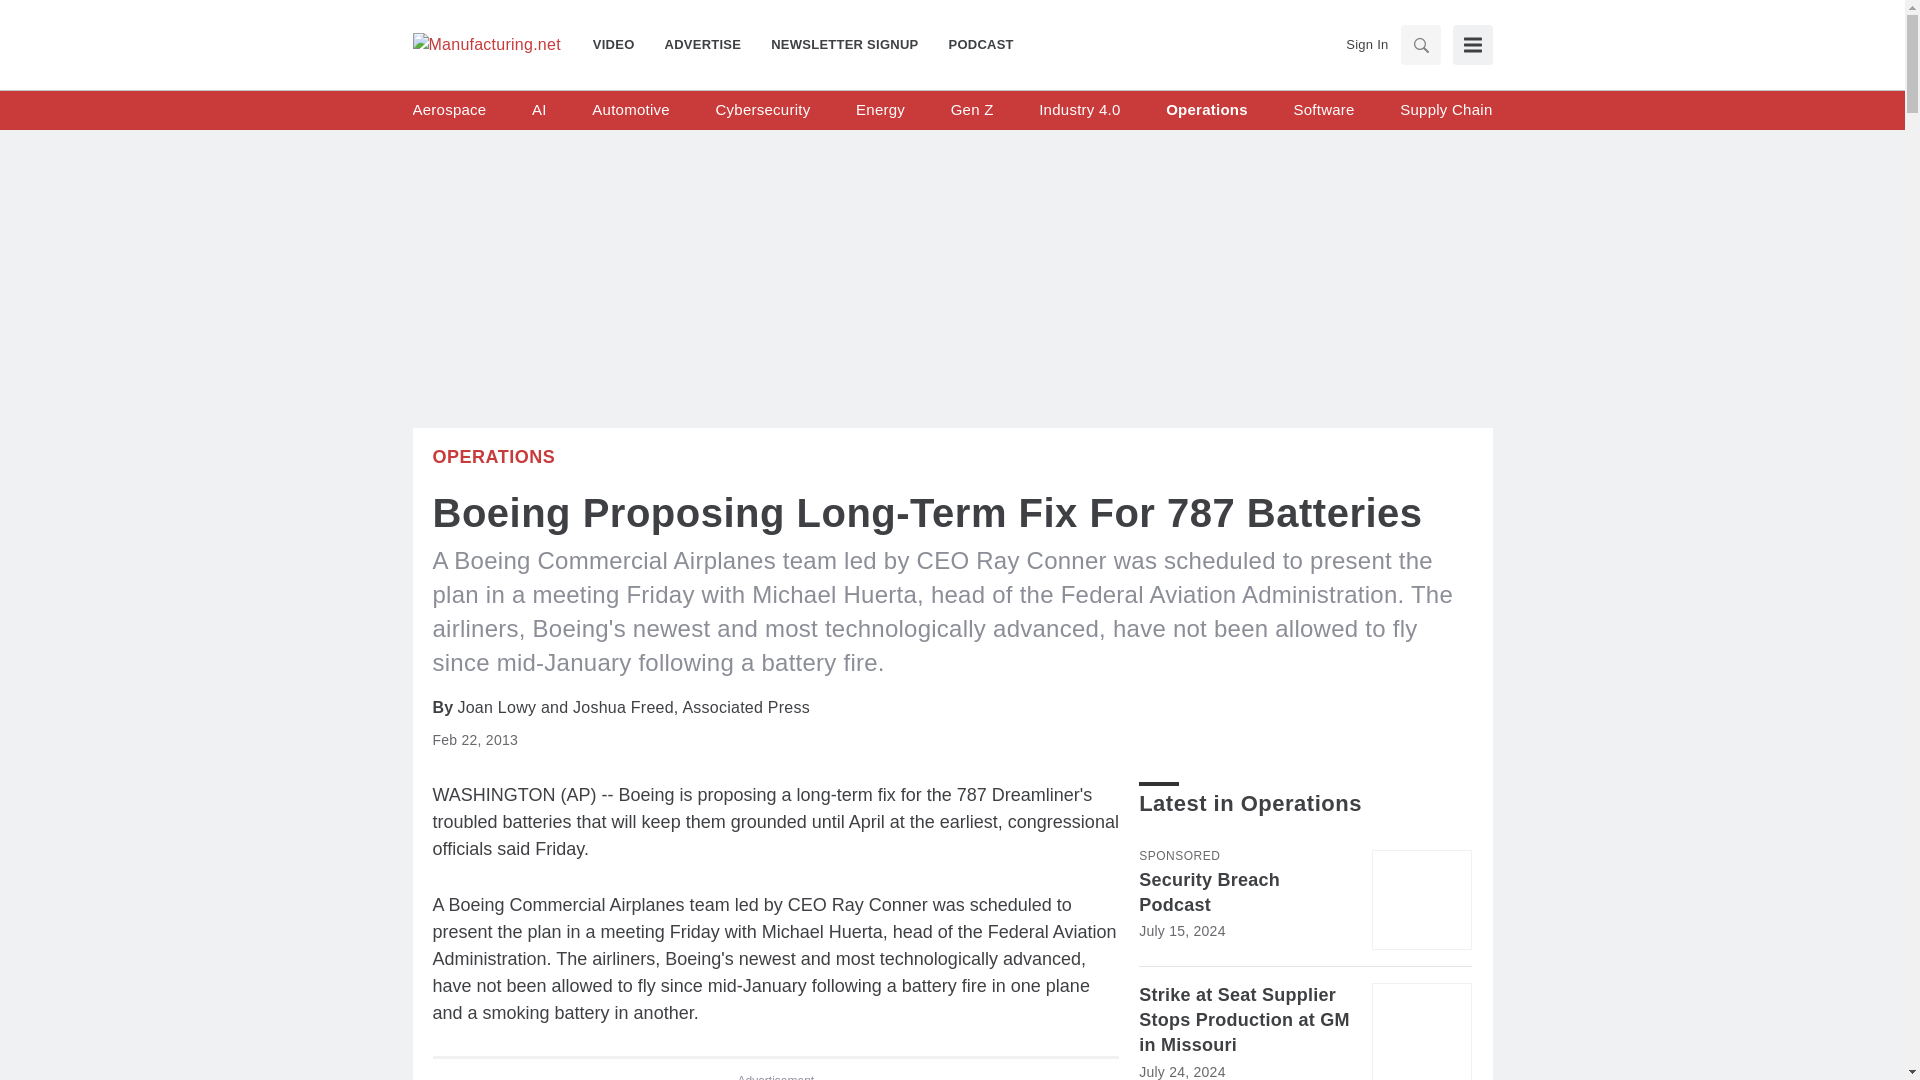 This screenshot has width=1920, height=1080. What do you see at coordinates (1078, 110) in the screenshot?
I see `Industry 4.0` at bounding box center [1078, 110].